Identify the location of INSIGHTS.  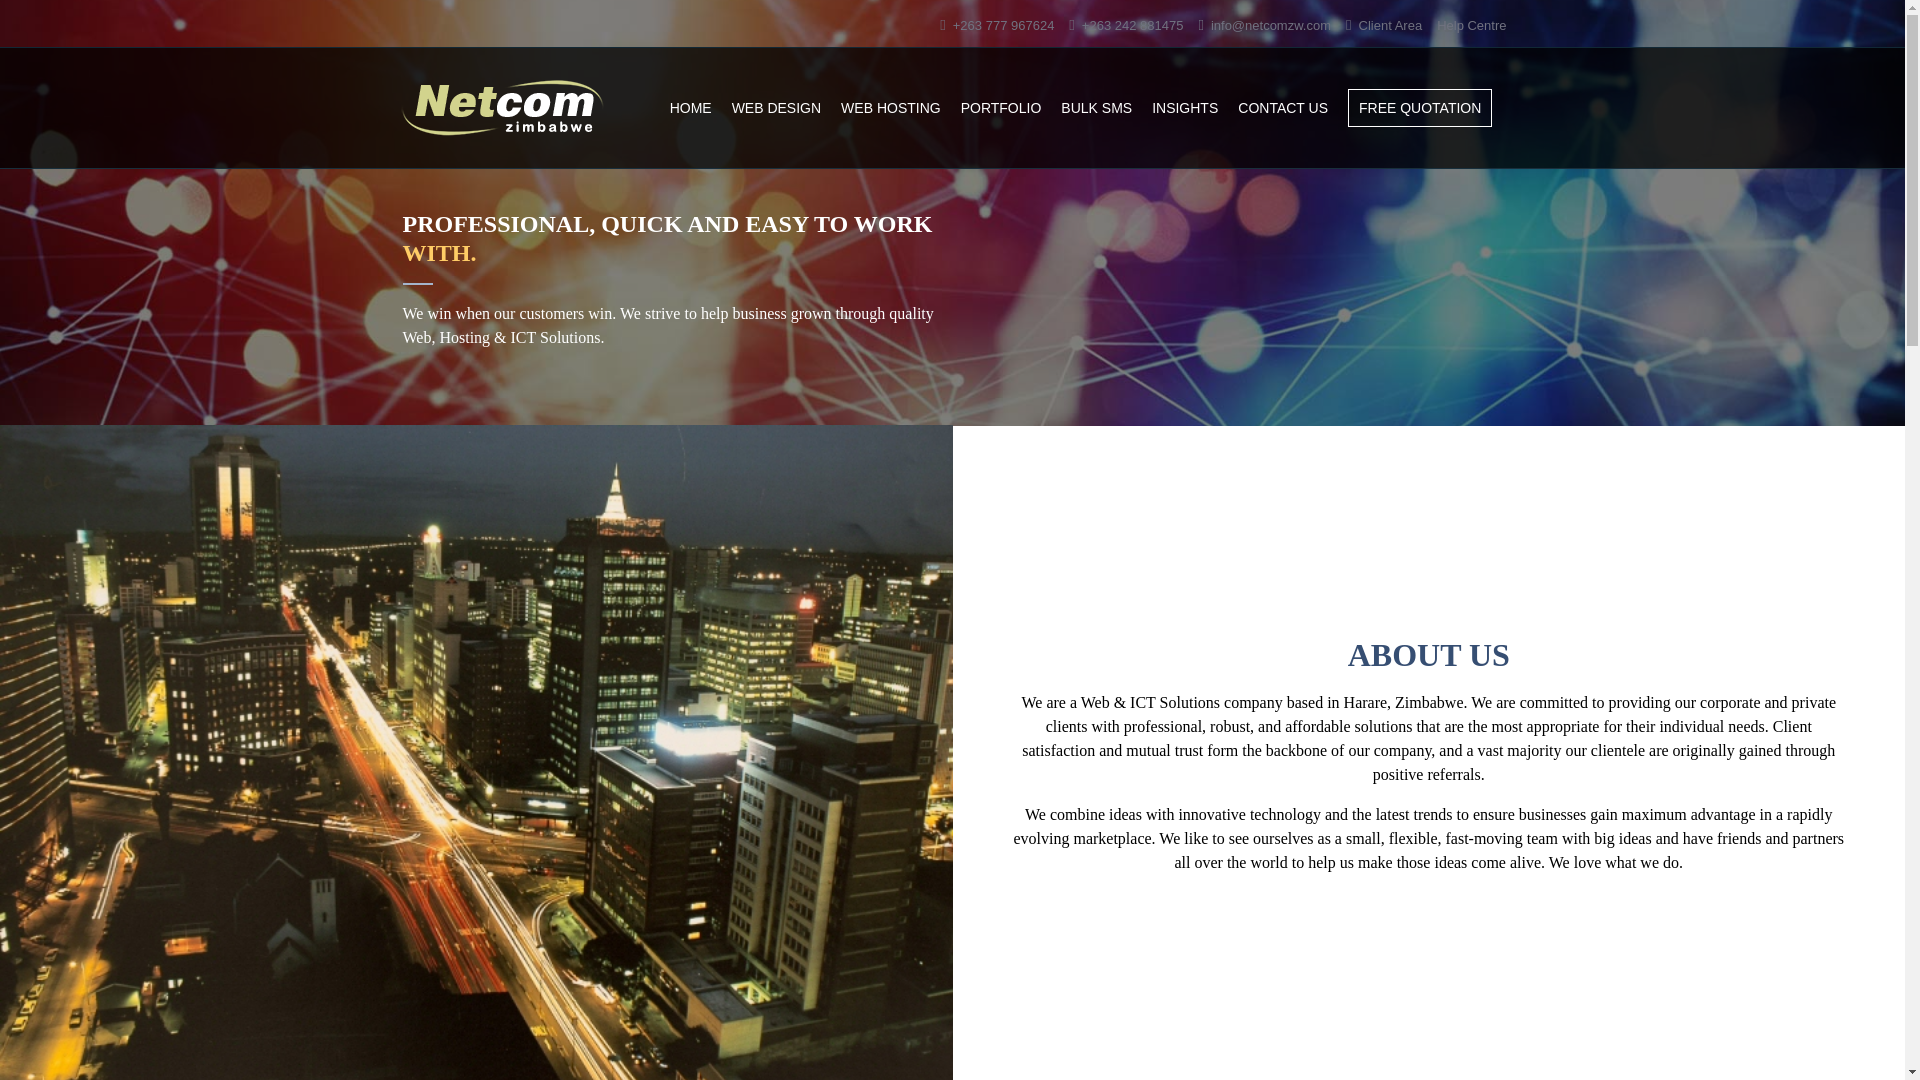
(1184, 108).